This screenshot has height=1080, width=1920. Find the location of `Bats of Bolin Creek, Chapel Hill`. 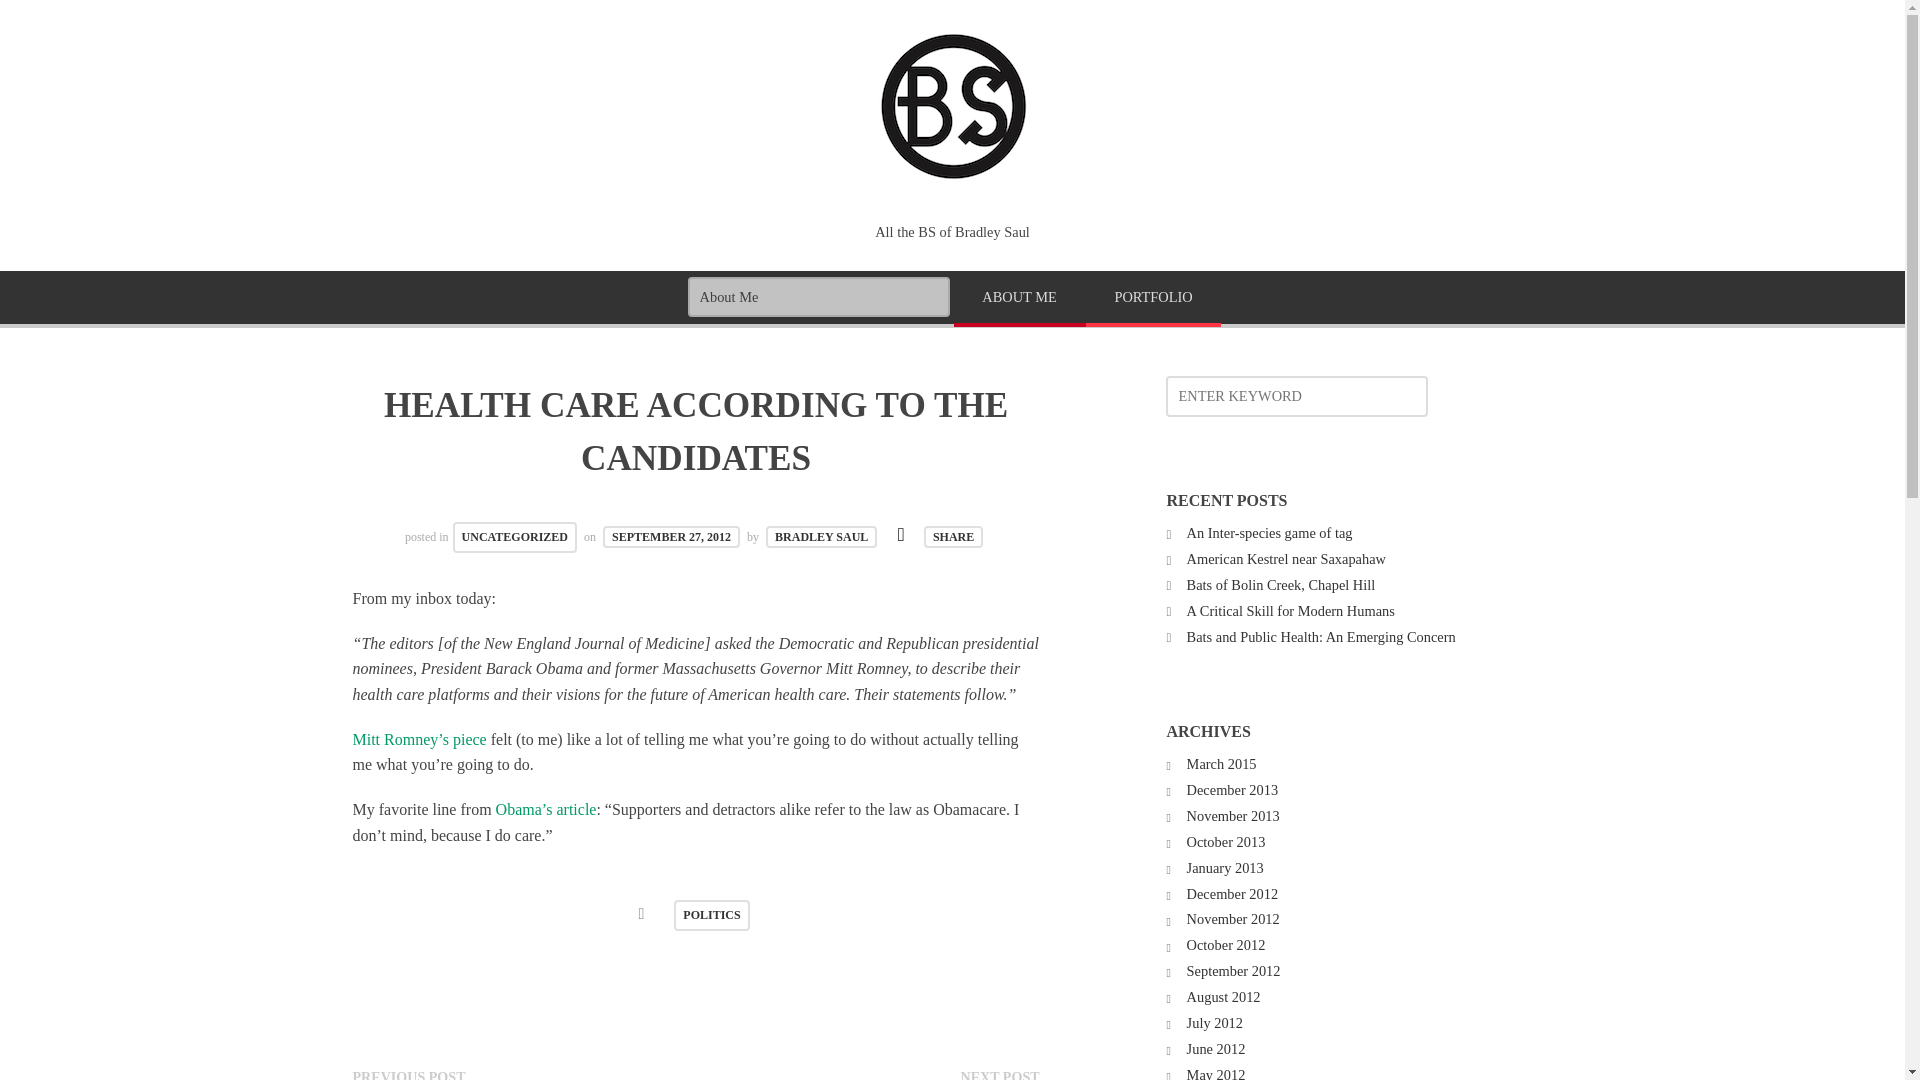

Bats of Bolin Creek, Chapel Hill is located at coordinates (1281, 584).